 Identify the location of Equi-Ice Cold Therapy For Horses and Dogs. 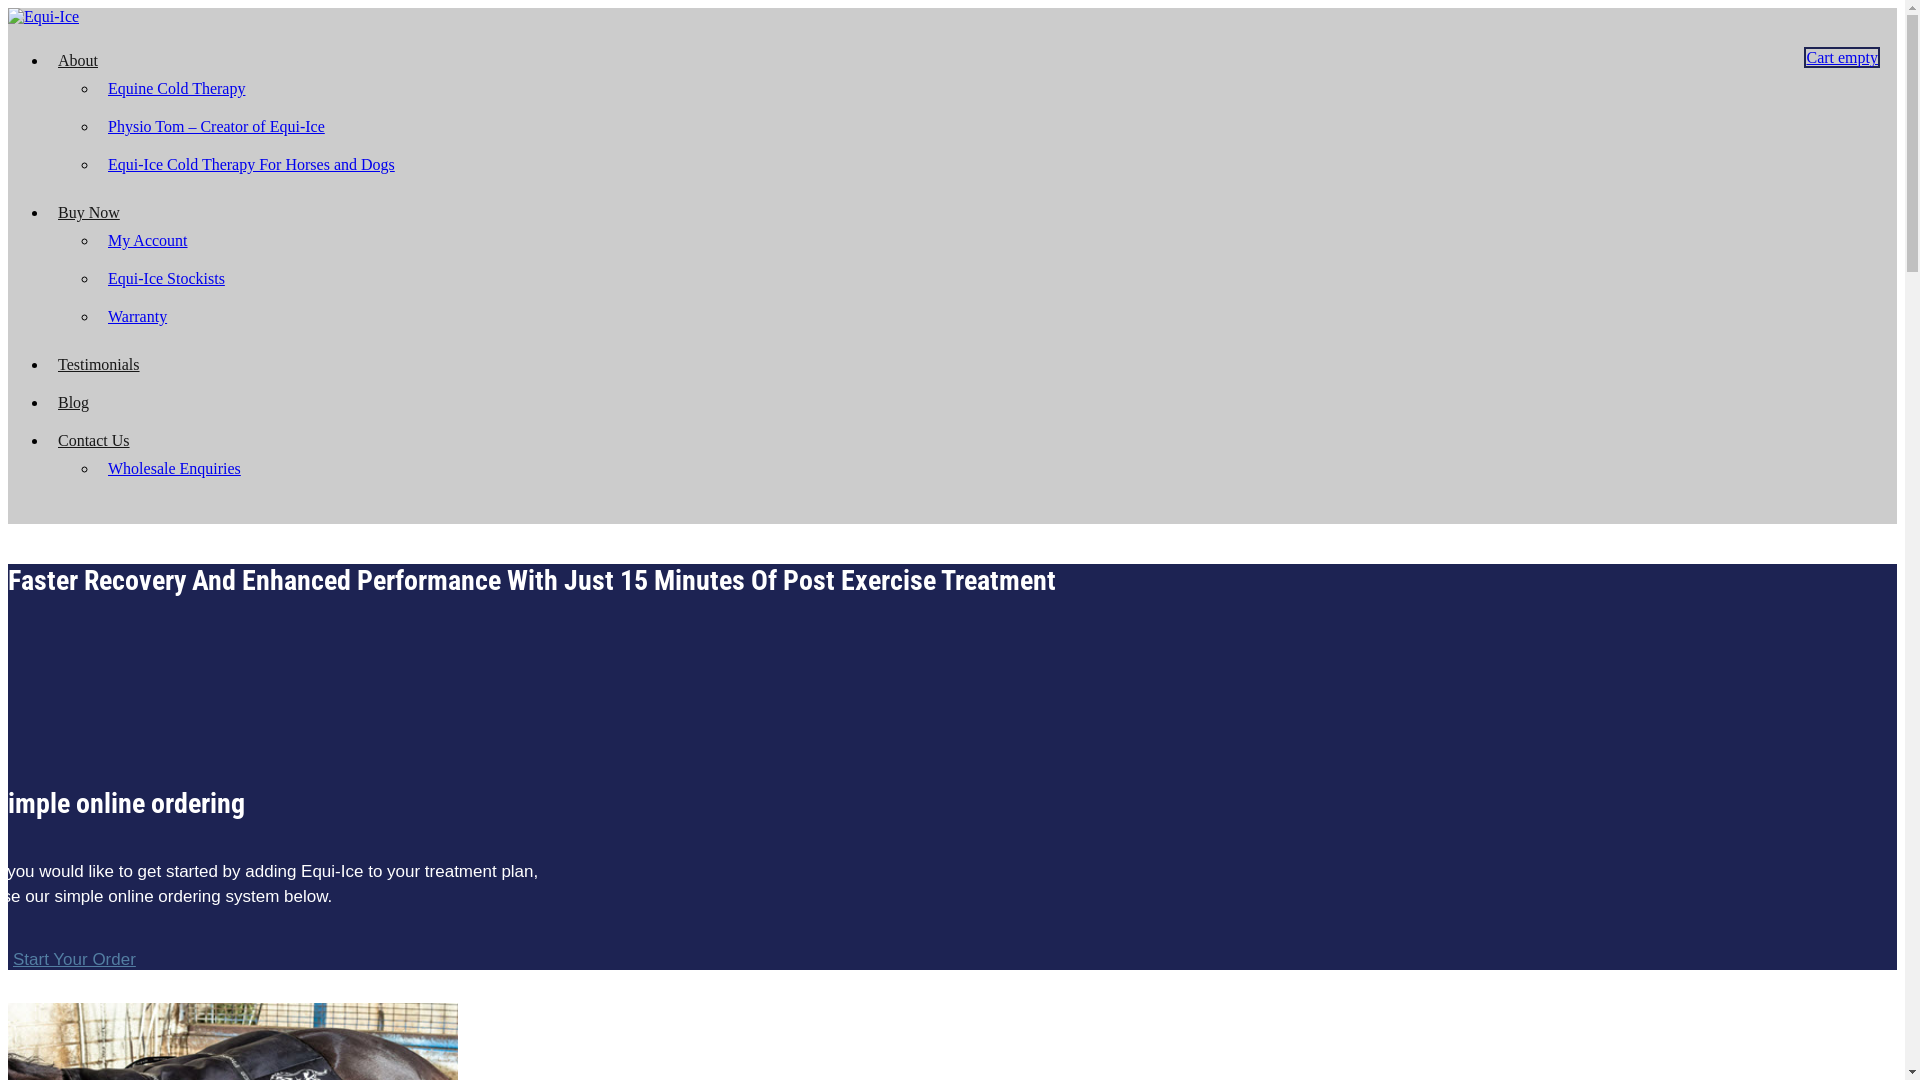
(252, 164).